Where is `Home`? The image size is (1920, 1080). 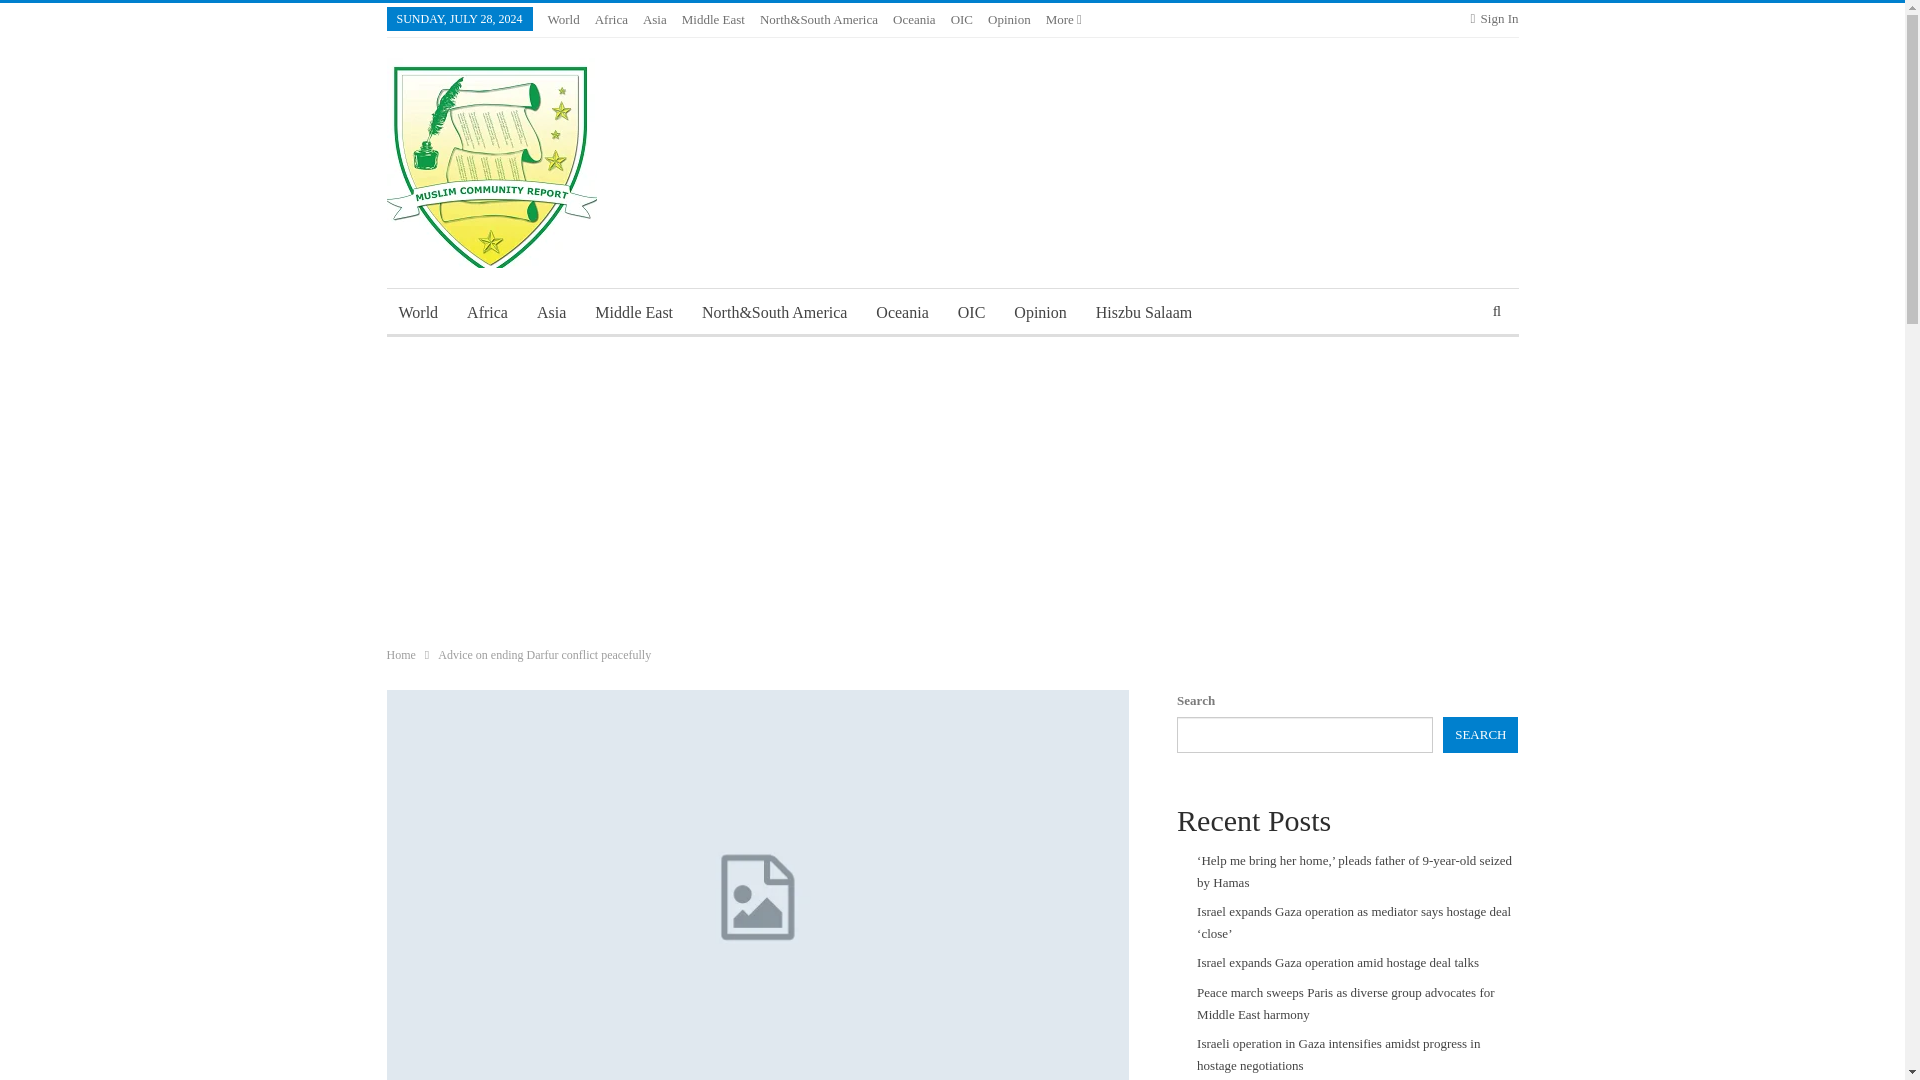 Home is located at coordinates (400, 654).